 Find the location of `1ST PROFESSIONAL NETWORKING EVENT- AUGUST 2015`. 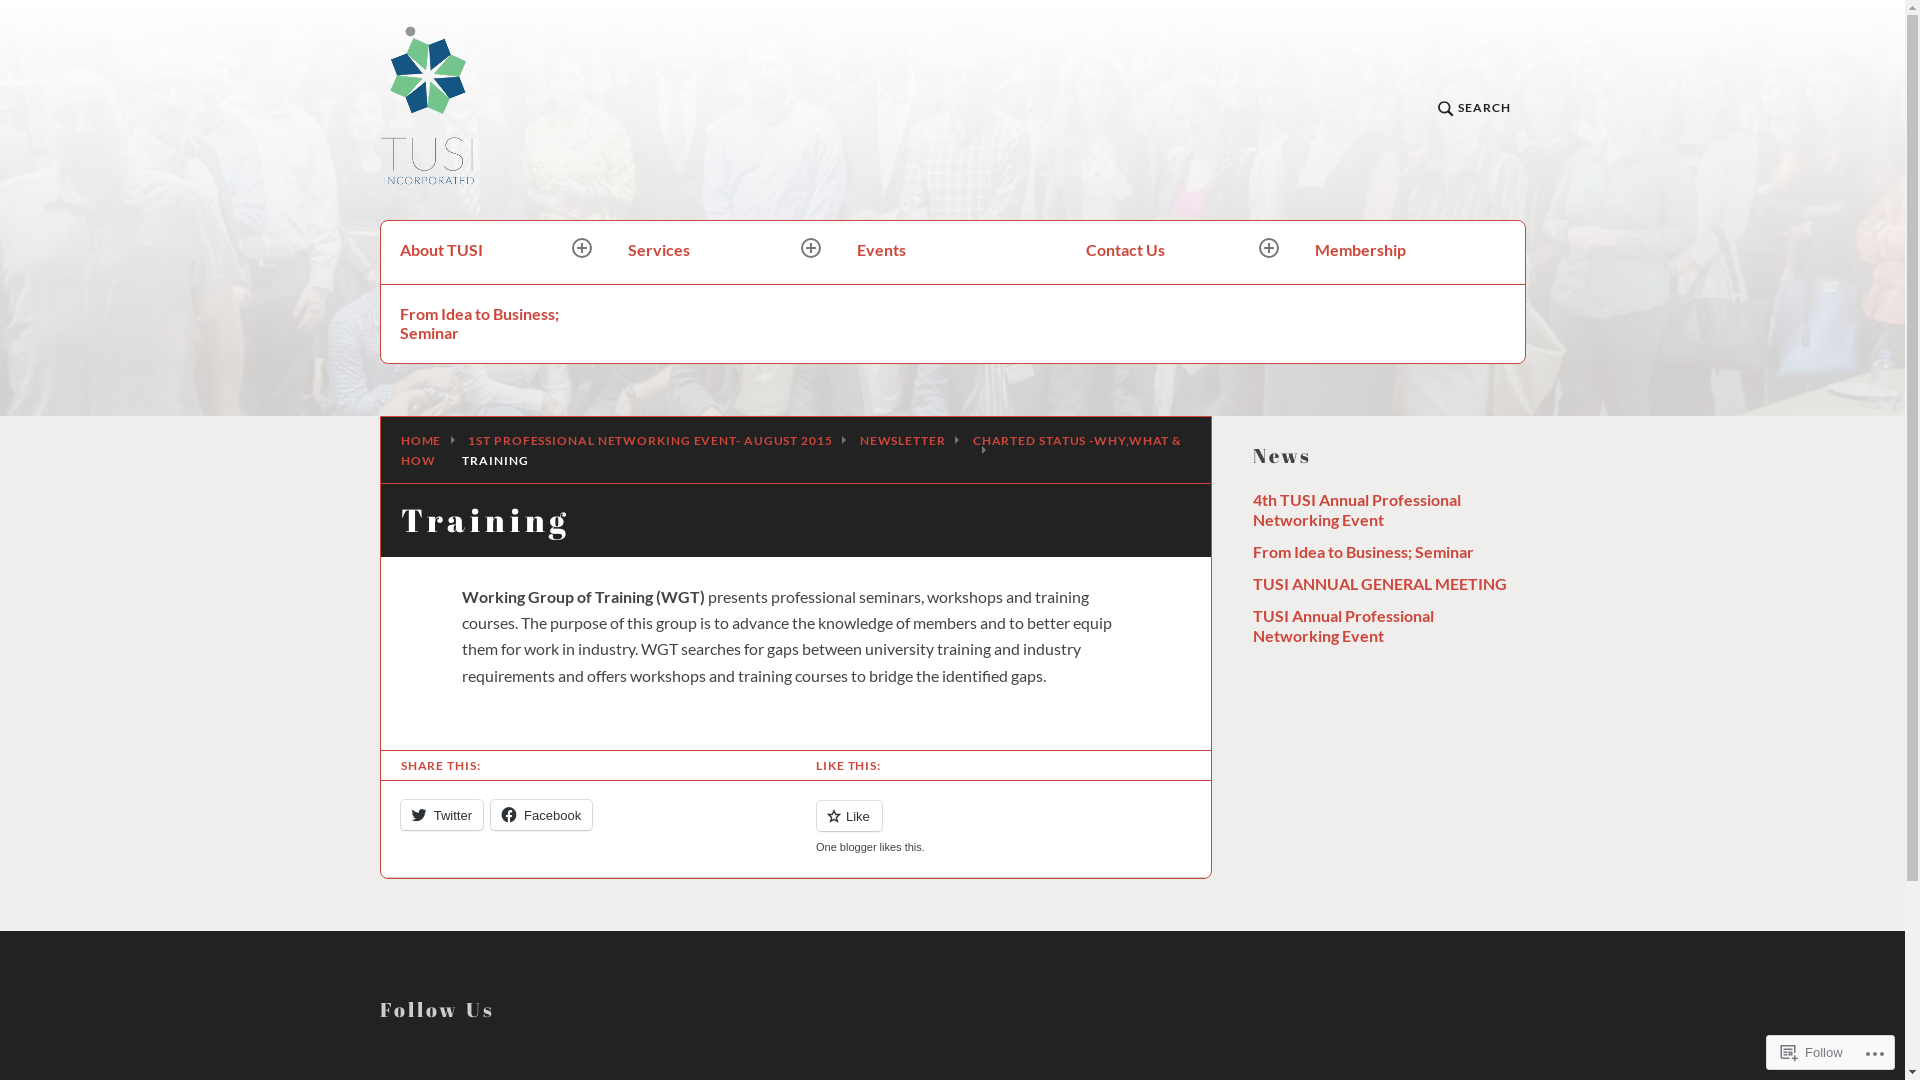

1ST PROFESSIONAL NETWORKING EVENT- AUGUST 2015 is located at coordinates (650, 440).